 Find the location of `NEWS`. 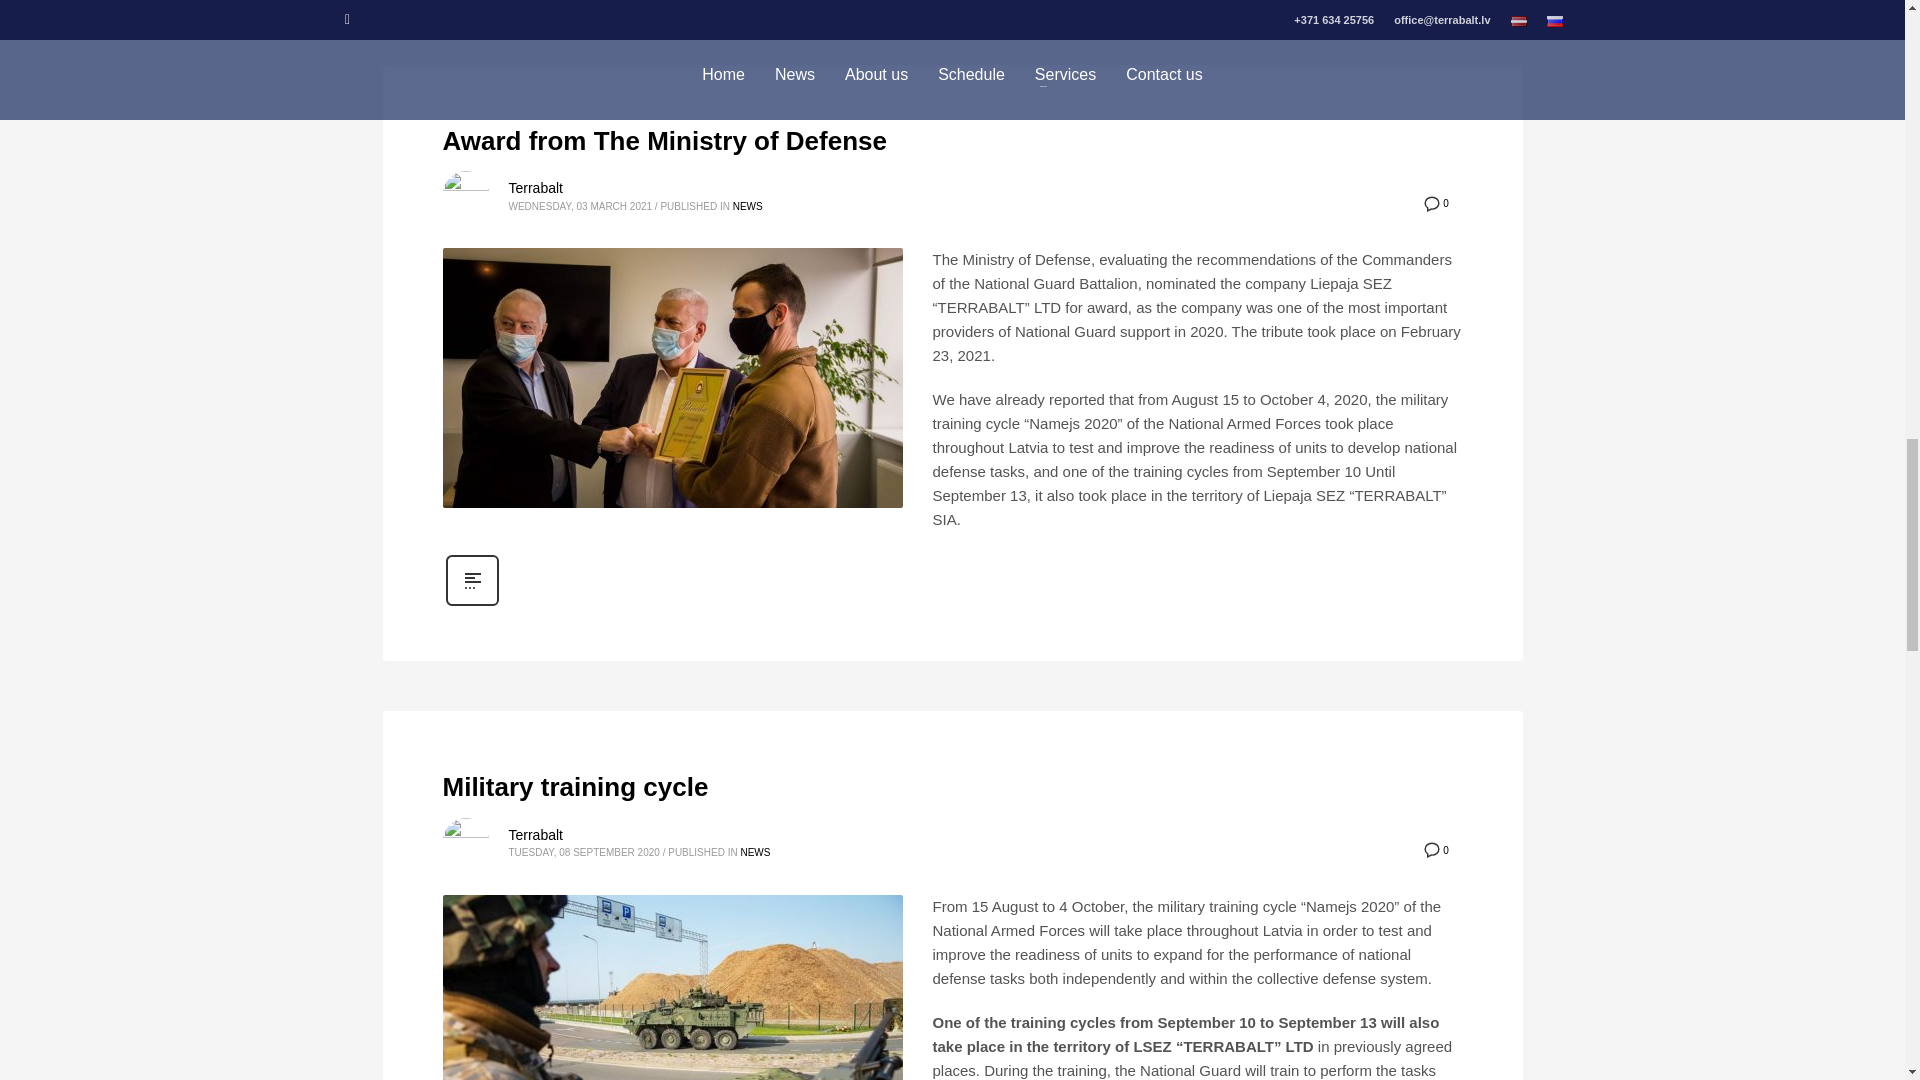

NEWS is located at coordinates (748, 206).